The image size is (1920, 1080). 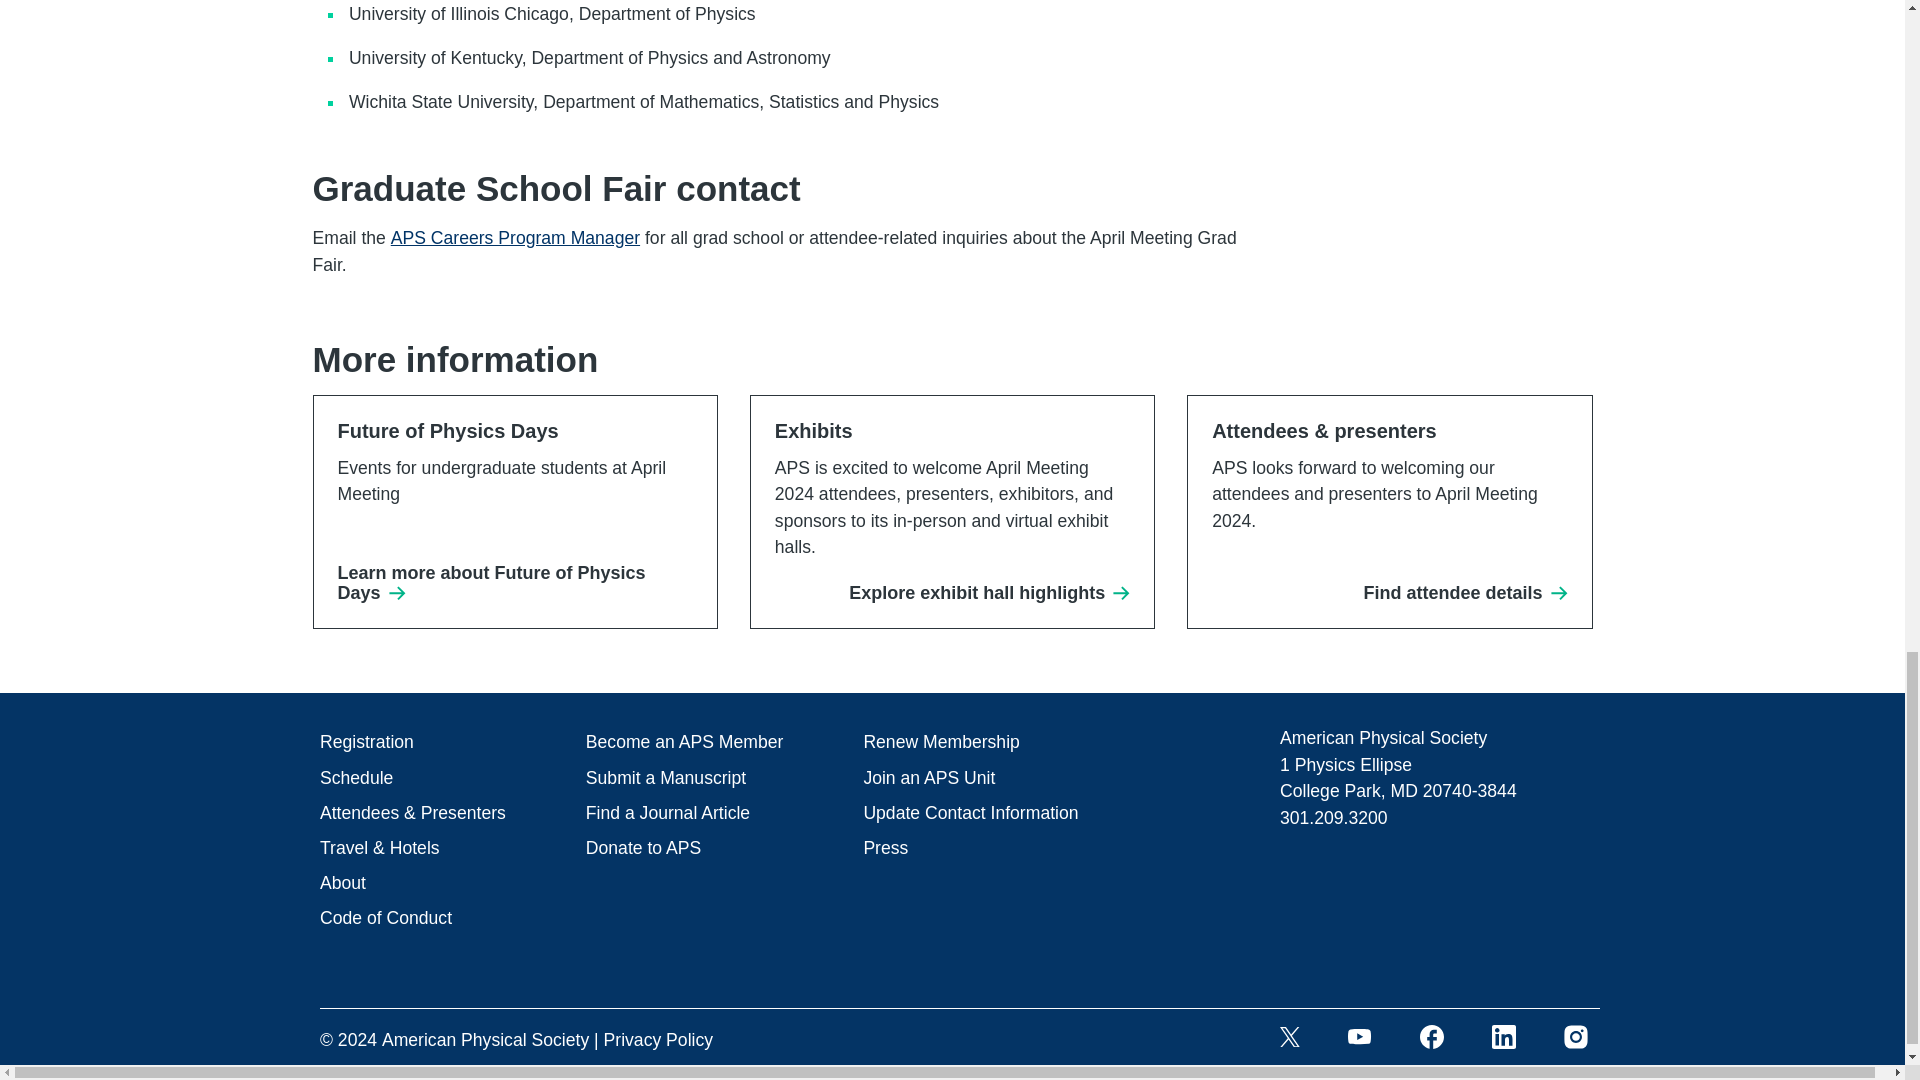 I want to click on Find a Journal Article, so click(x=668, y=813).